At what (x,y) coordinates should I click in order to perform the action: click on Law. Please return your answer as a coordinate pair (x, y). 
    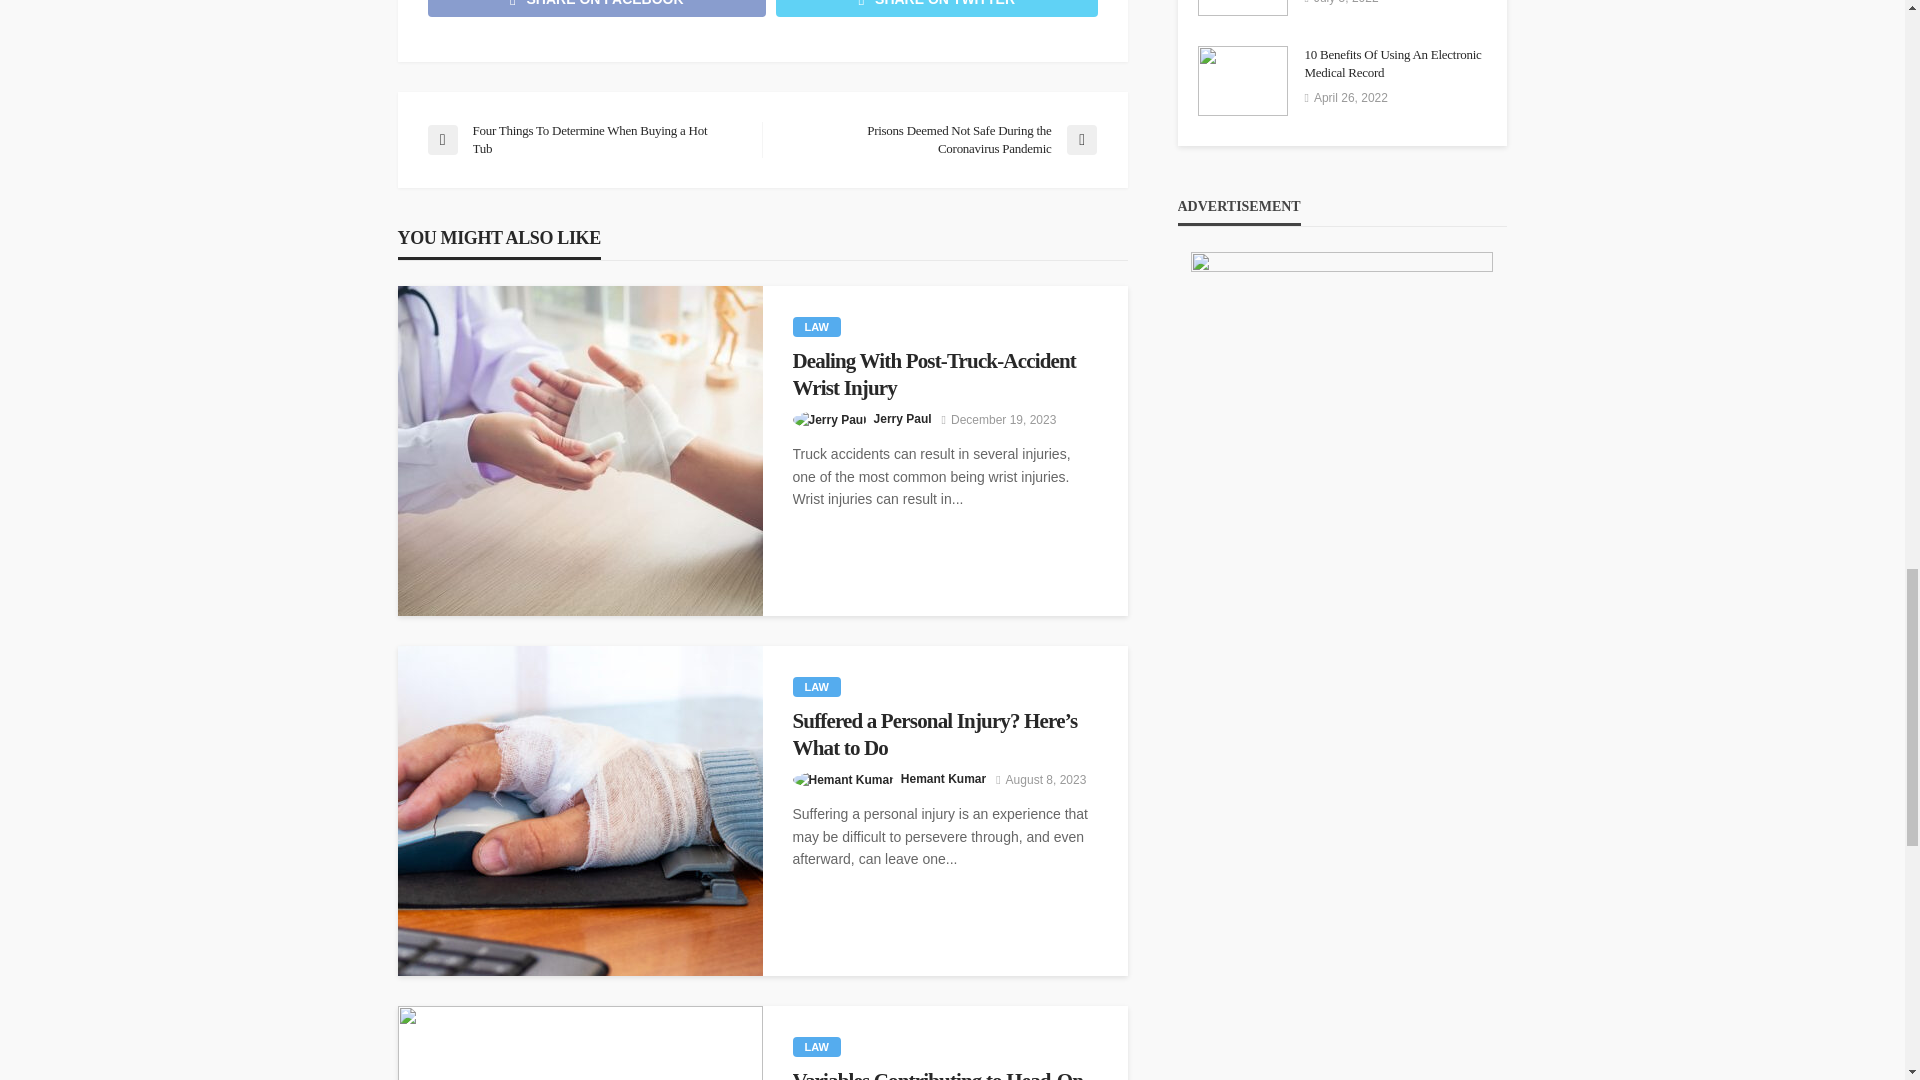
    Looking at the image, I should click on (816, 686).